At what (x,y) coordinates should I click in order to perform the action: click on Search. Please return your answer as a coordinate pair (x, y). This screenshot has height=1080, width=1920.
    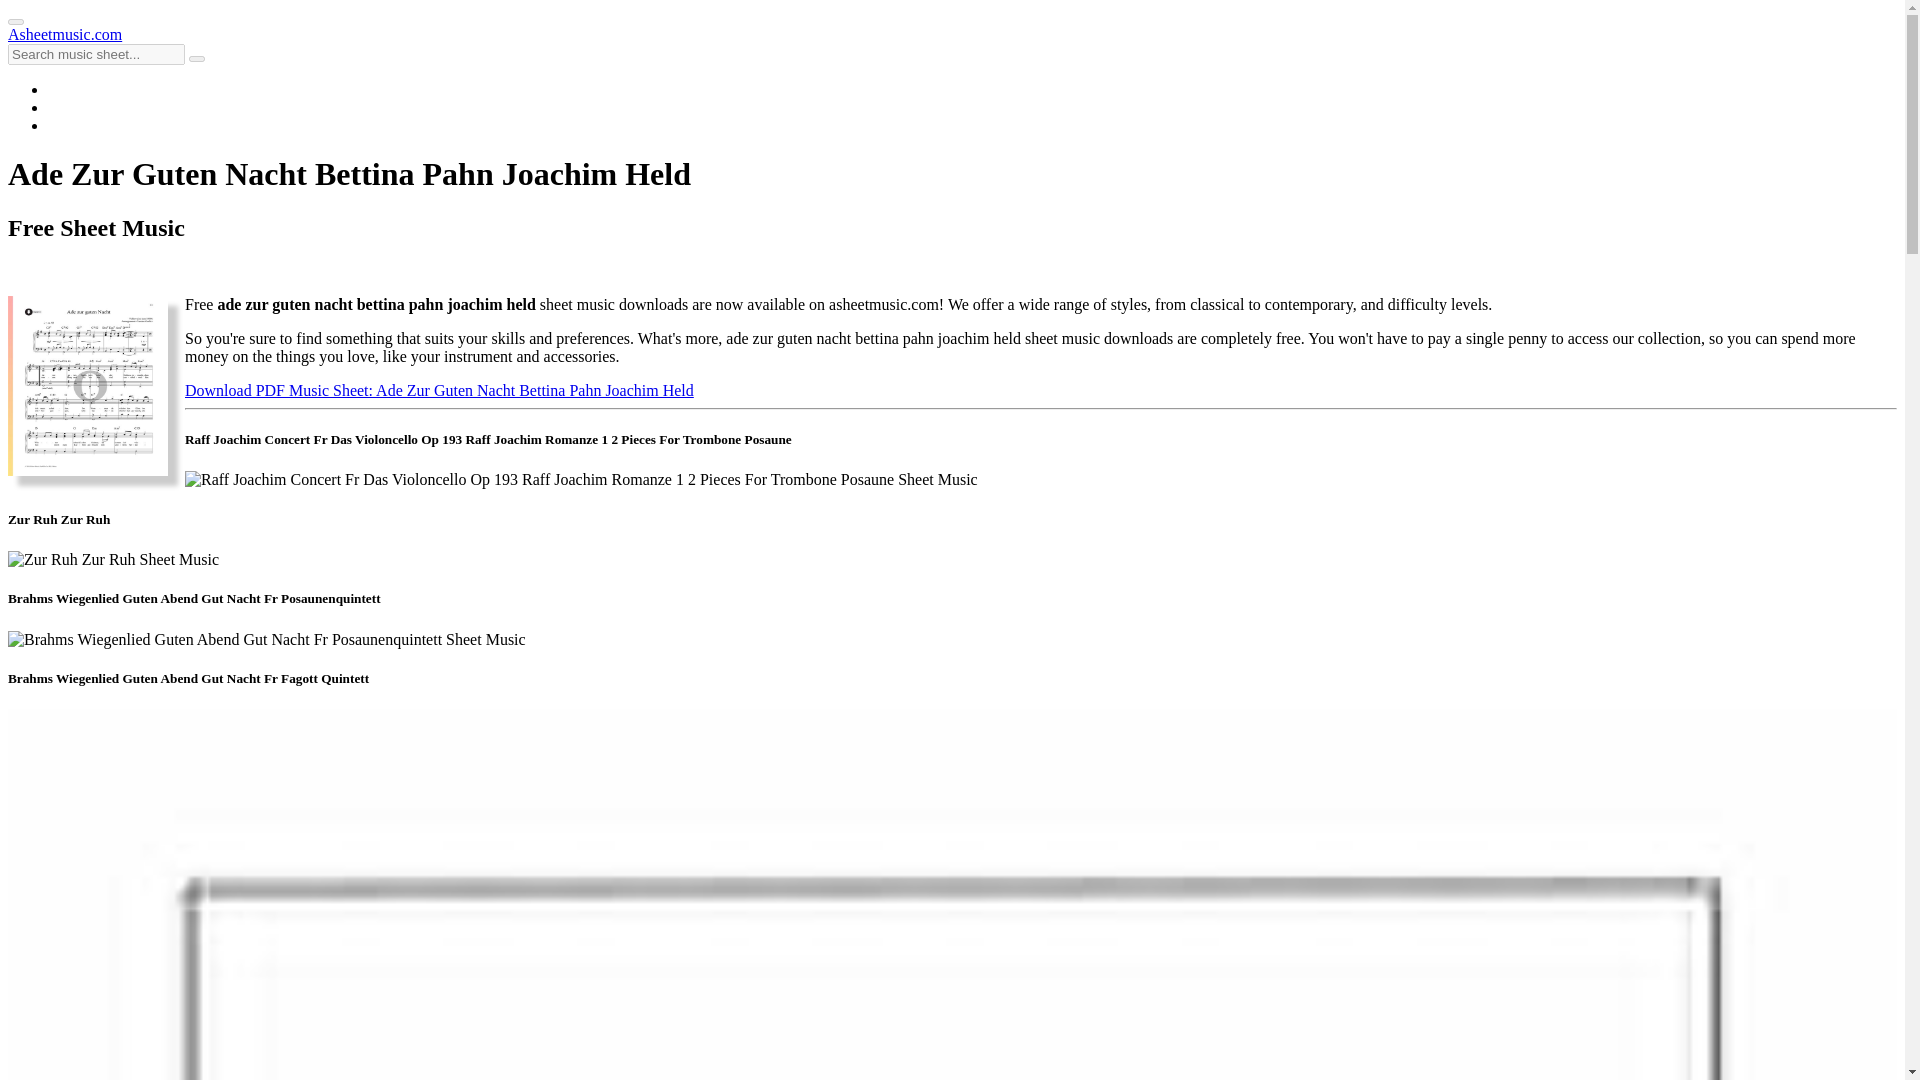
    Looking at the image, I should click on (196, 58).